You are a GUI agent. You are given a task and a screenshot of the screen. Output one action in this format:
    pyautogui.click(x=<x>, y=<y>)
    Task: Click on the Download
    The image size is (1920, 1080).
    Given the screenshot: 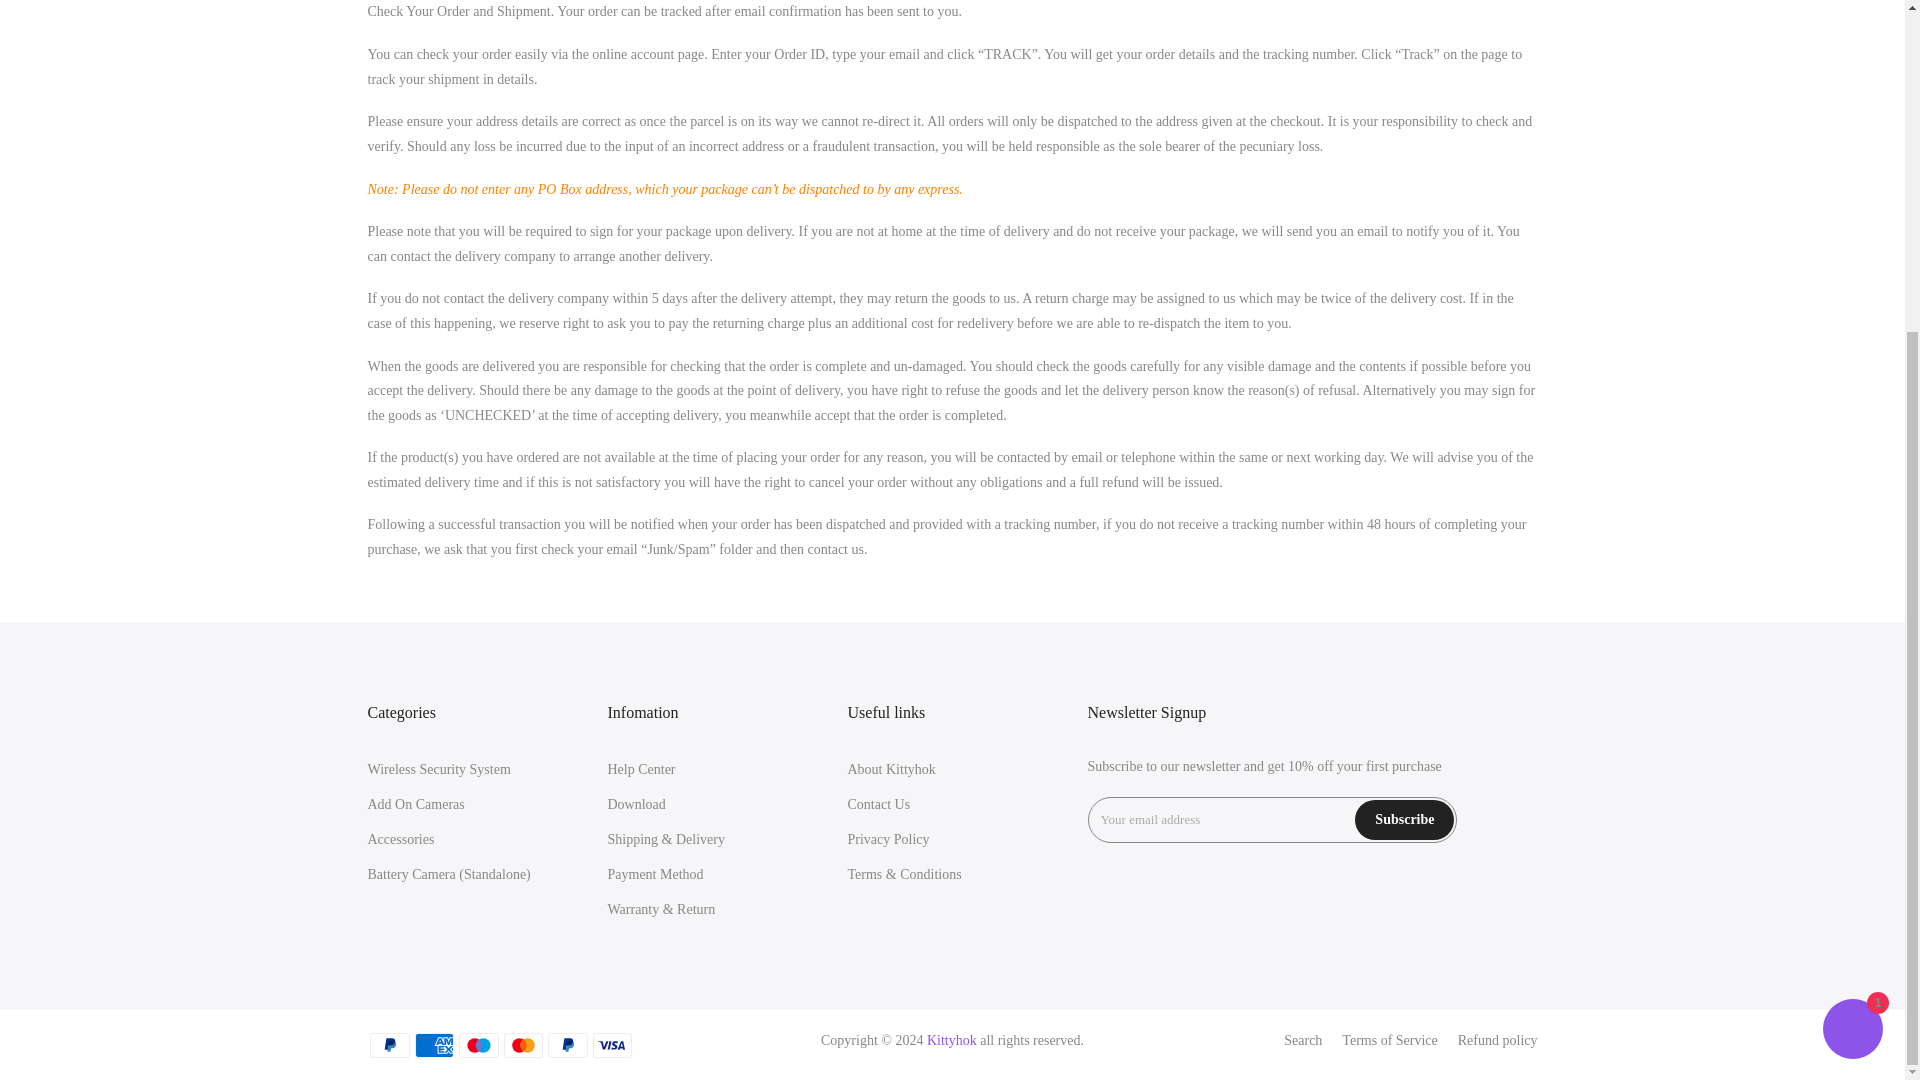 What is the action you would take?
    pyautogui.click(x=637, y=804)
    